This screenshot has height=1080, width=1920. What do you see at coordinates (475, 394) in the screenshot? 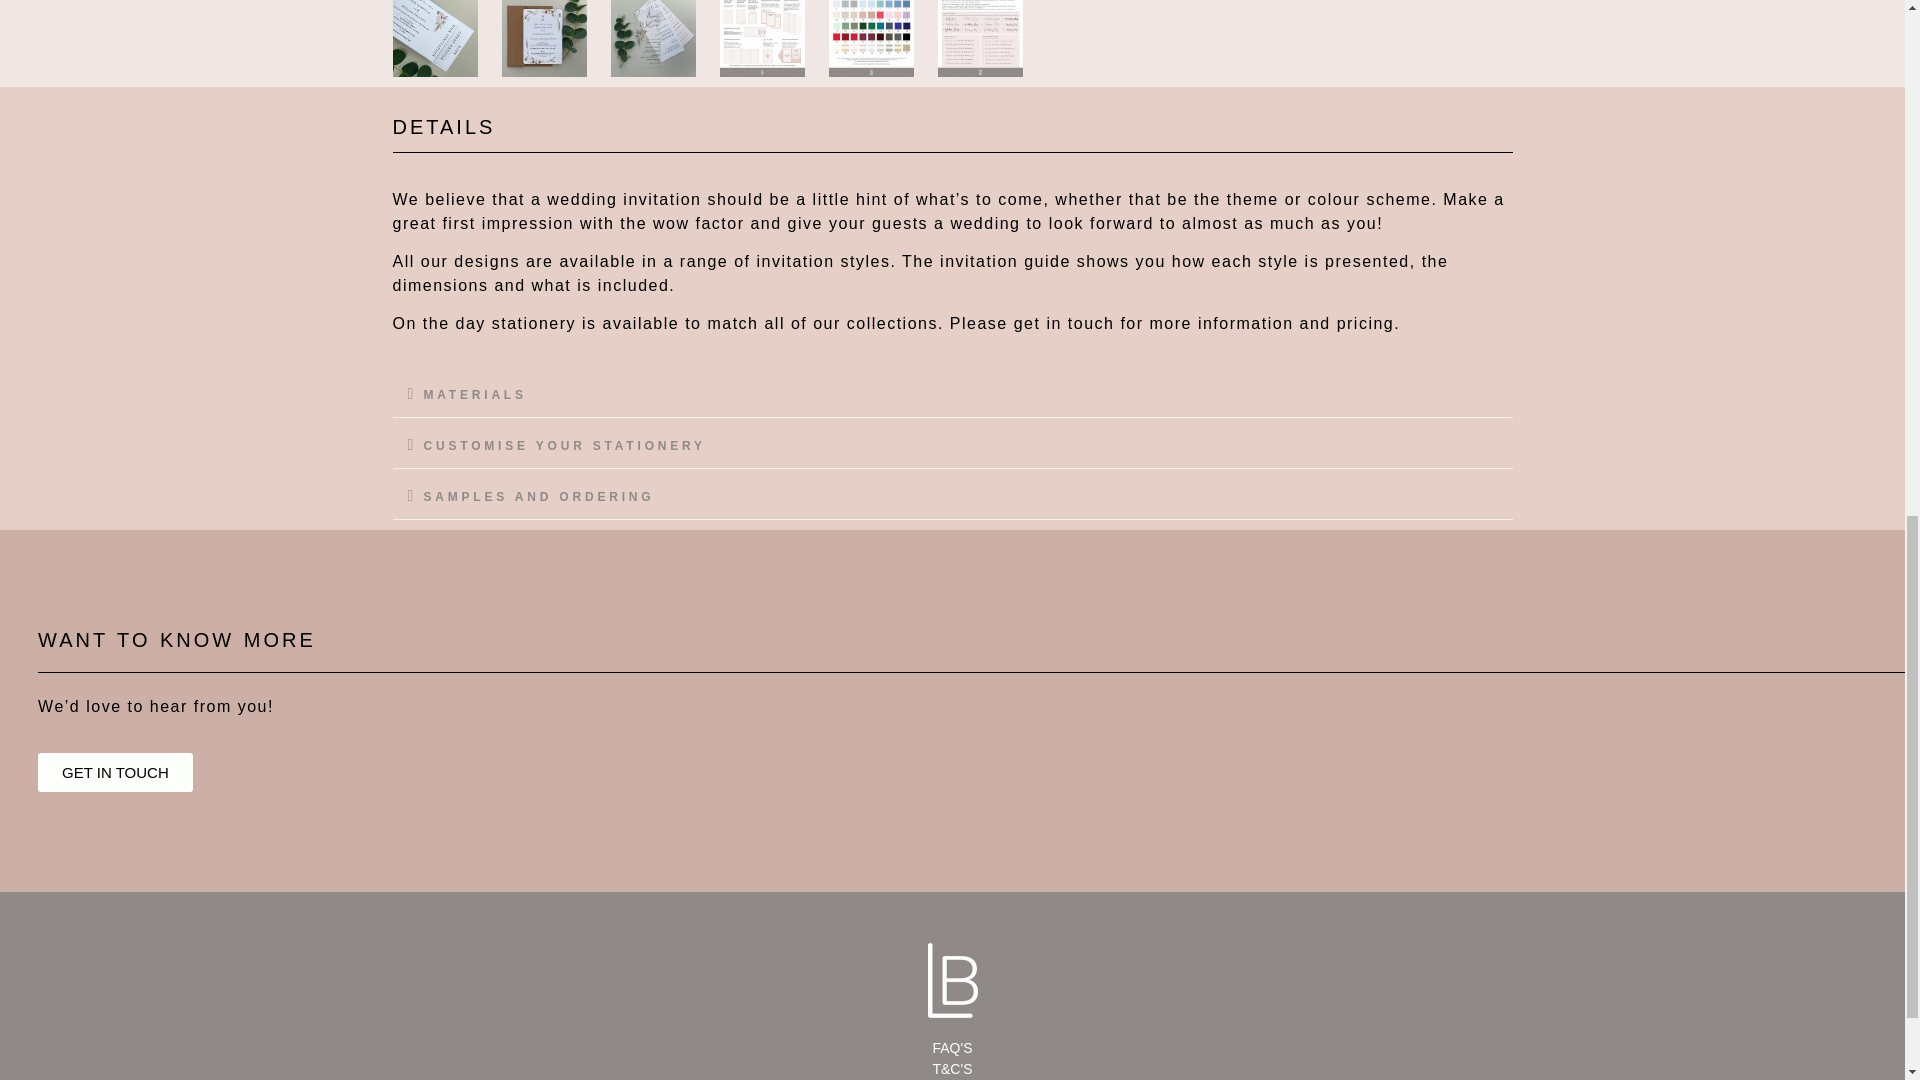
I see `MATERIALS` at bounding box center [475, 394].